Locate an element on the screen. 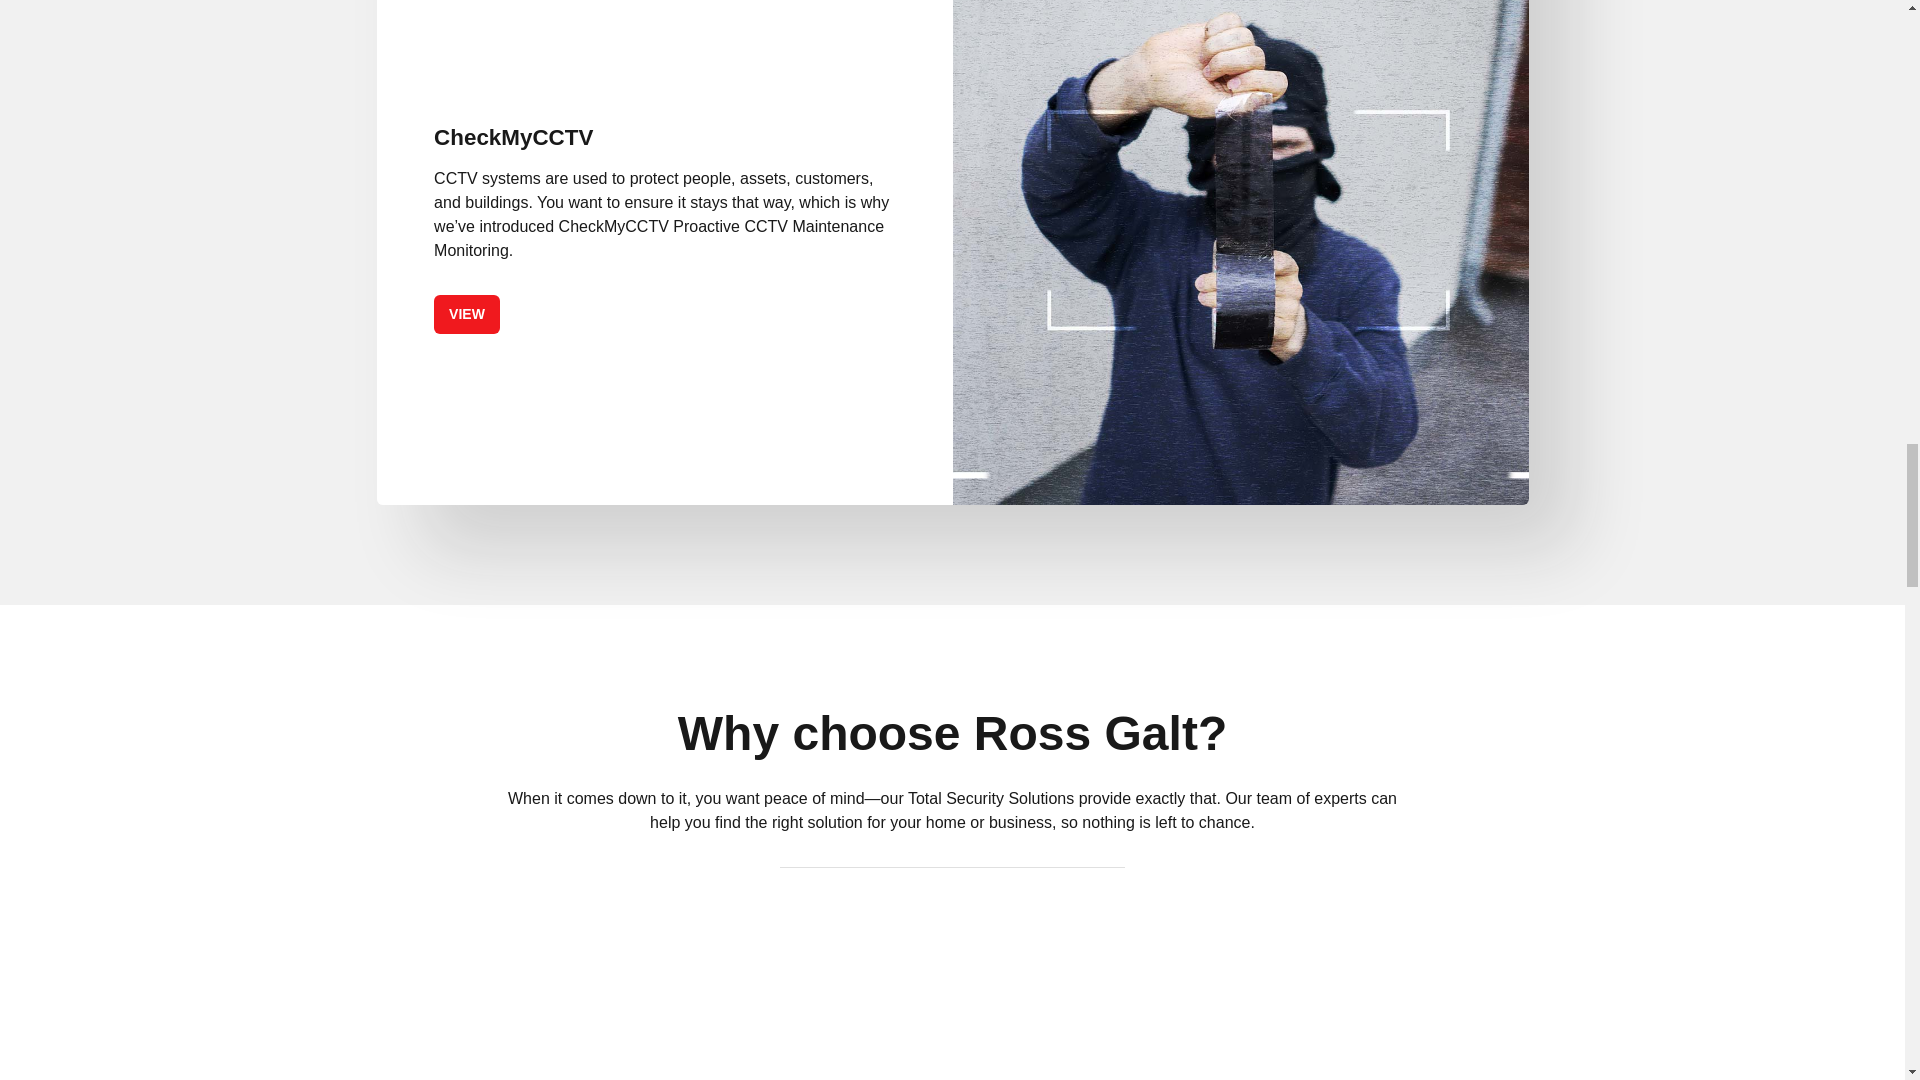 The height and width of the screenshot is (1080, 1920). VIEW is located at coordinates (466, 314).